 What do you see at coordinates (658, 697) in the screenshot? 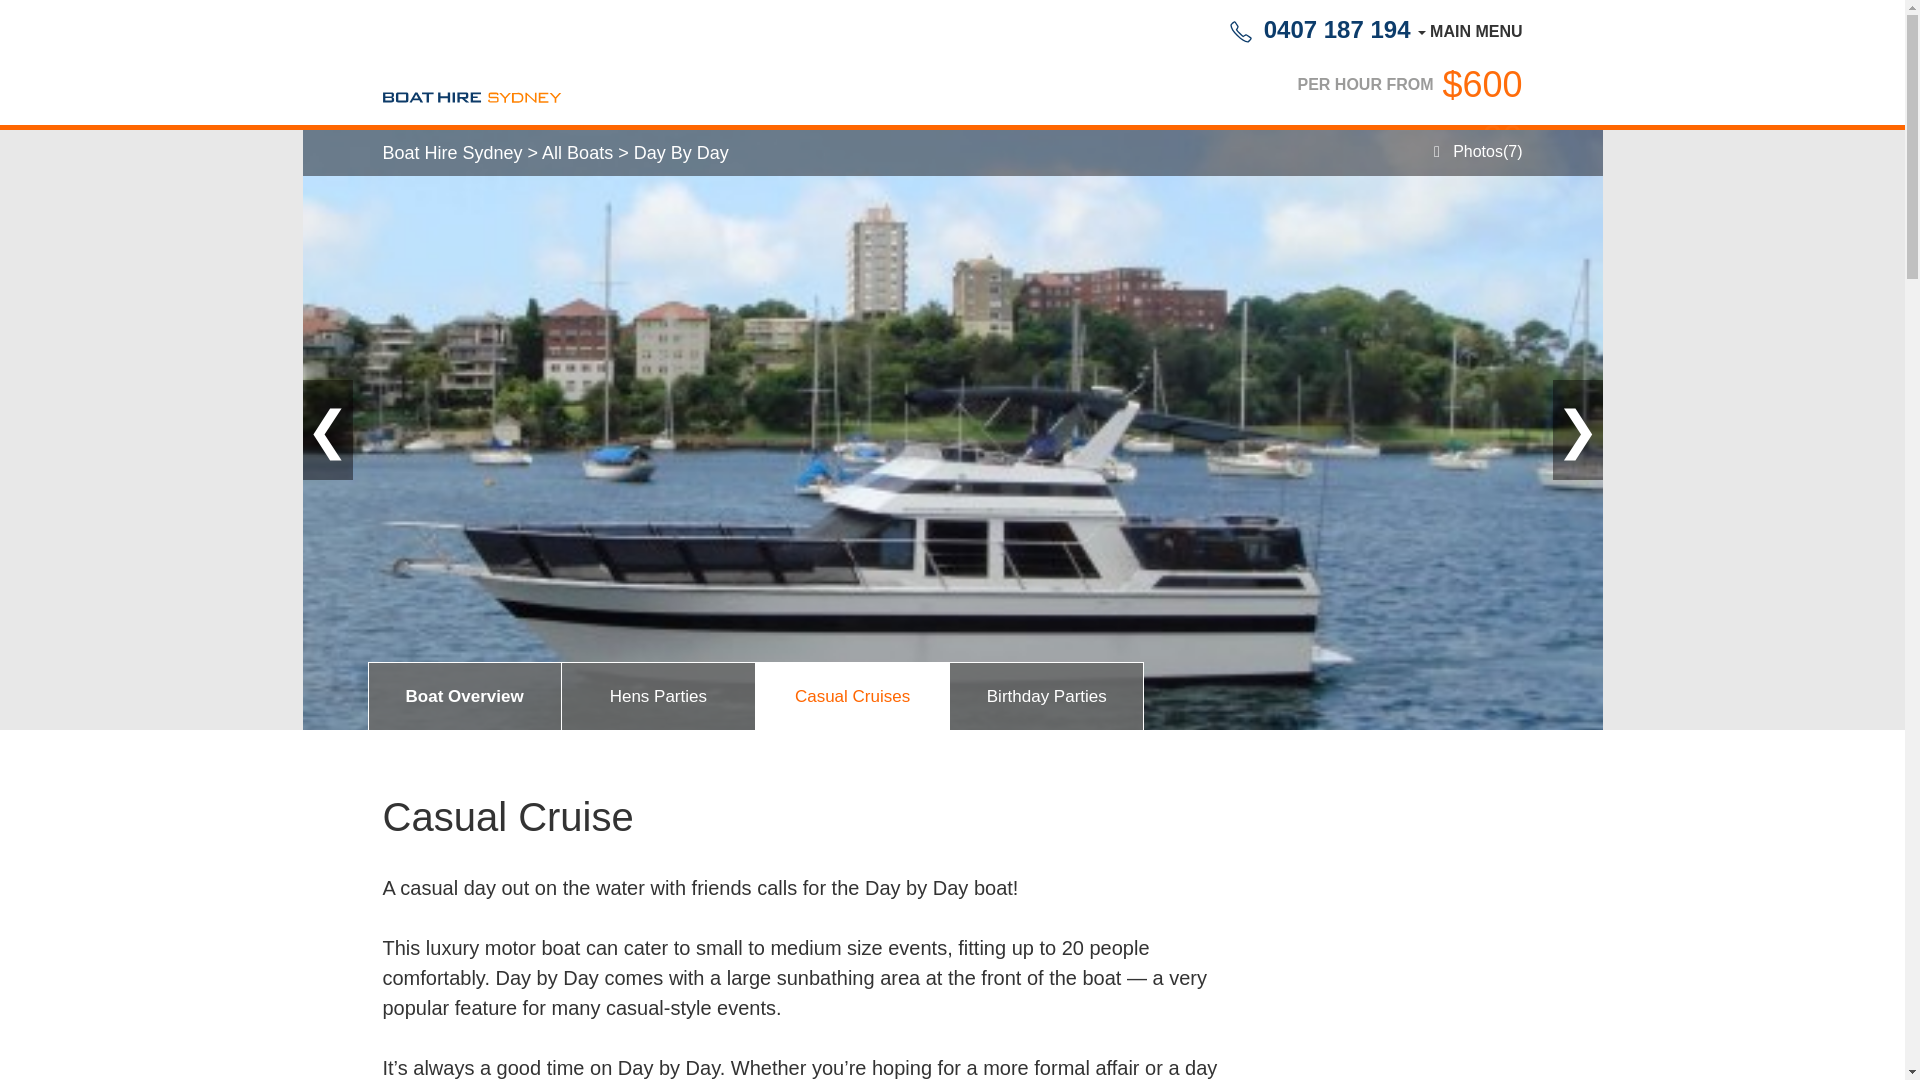
I see `Hens Parties` at bounding box center [658, 697].